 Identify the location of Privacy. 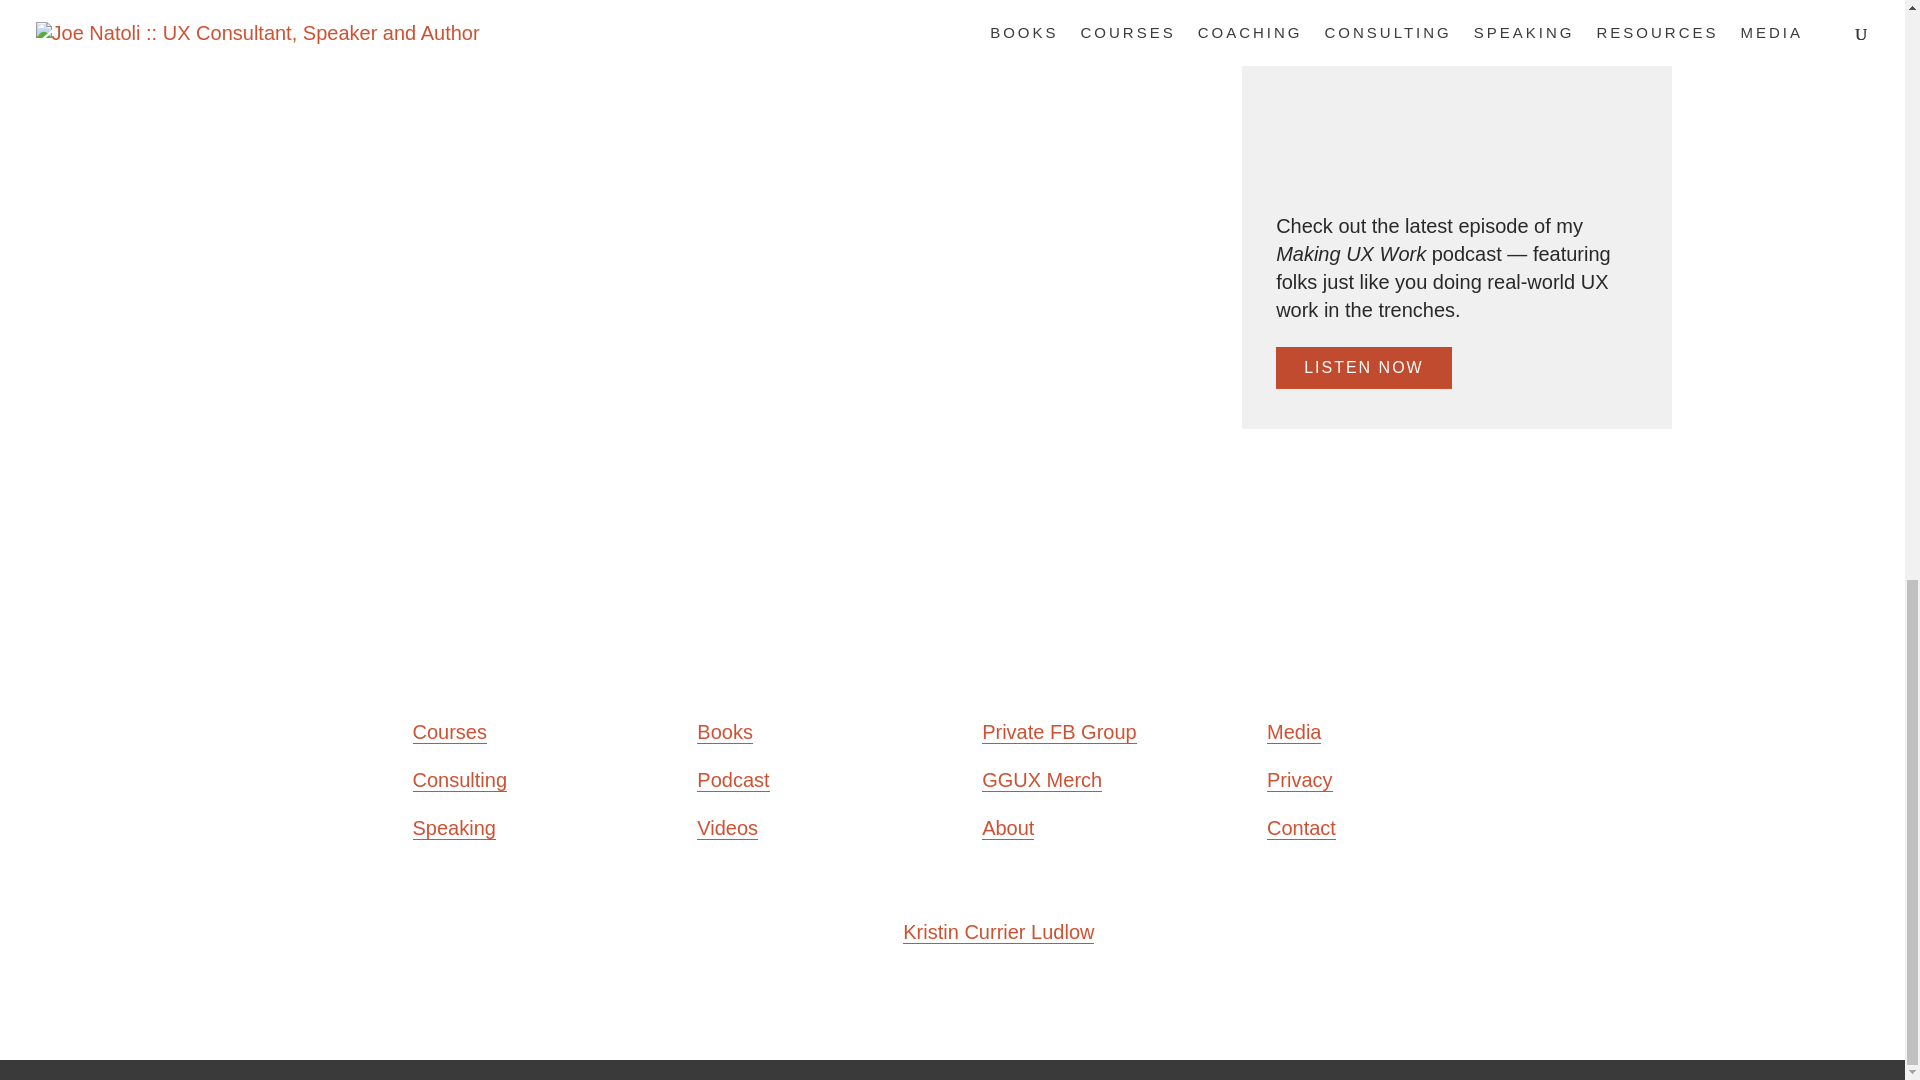
(1300, 780).